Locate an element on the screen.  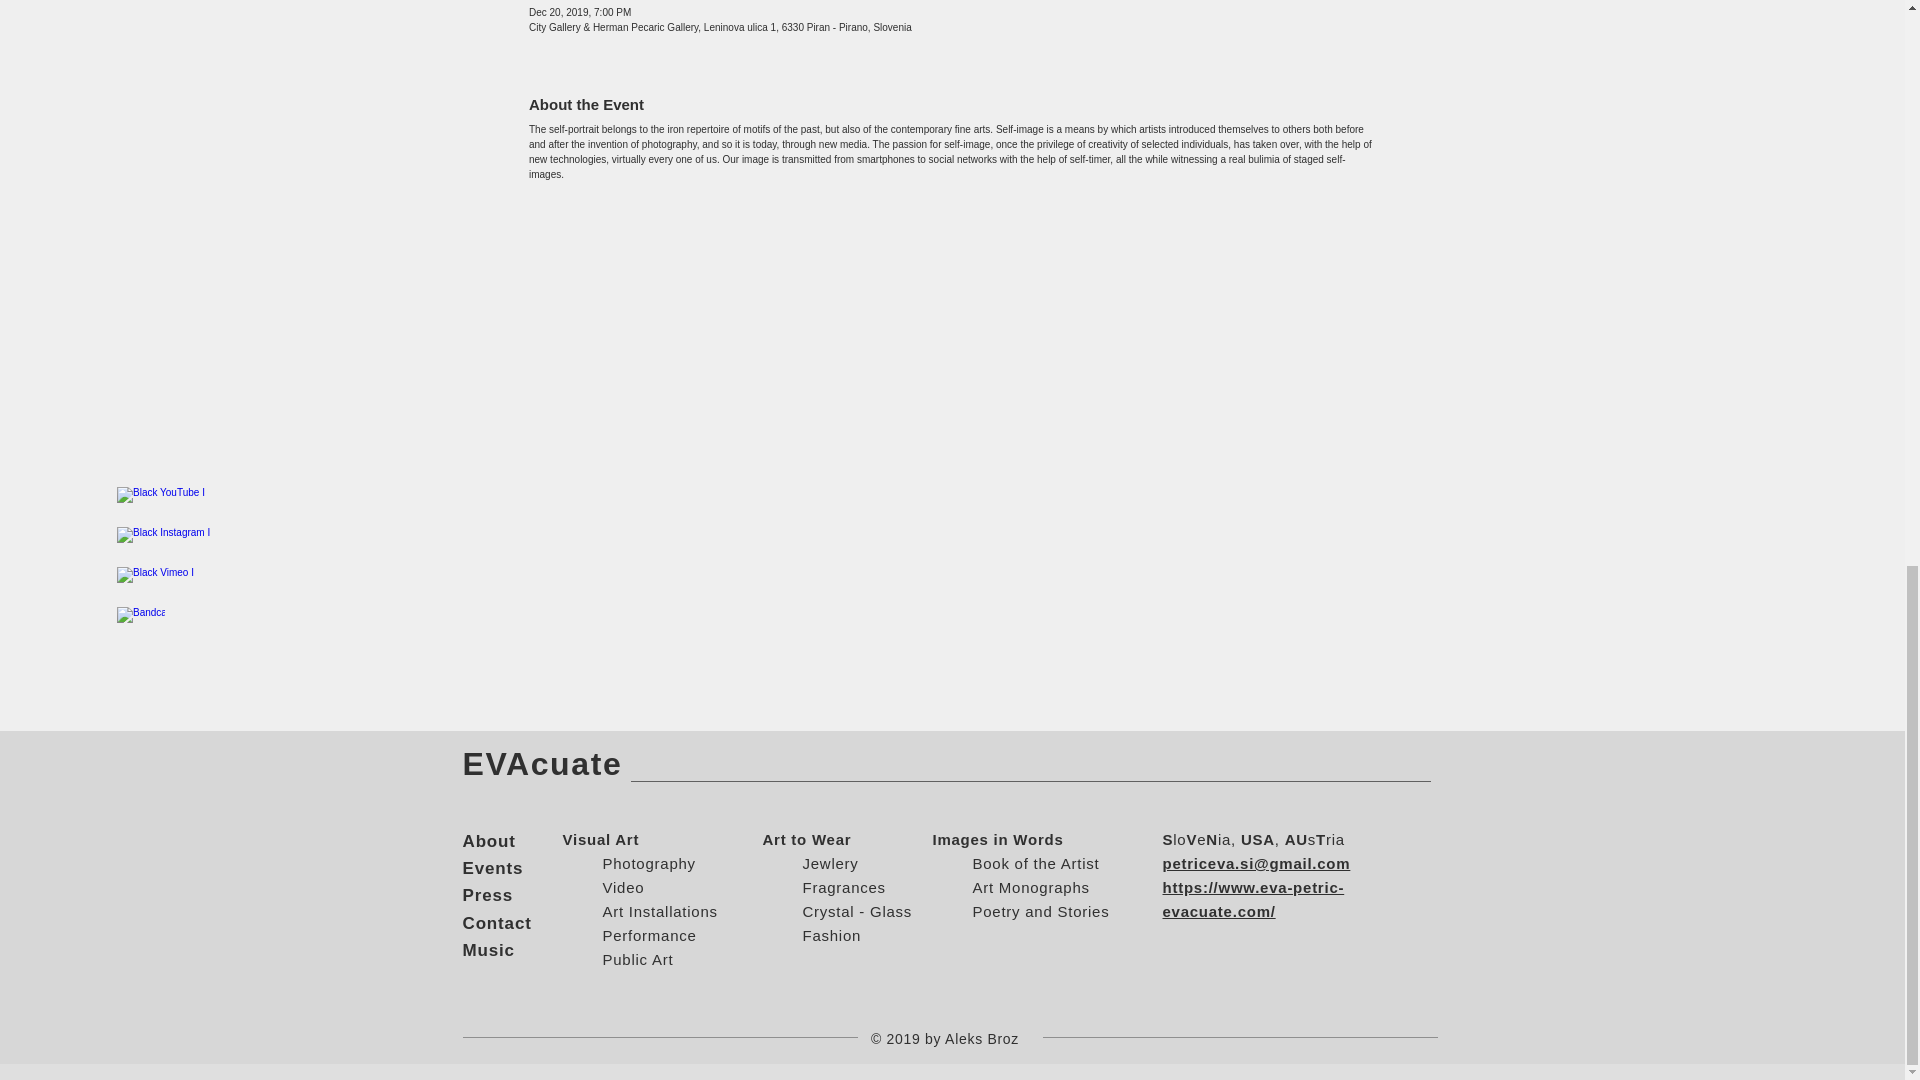
Art to Wear is located at coordinates (806, 838).